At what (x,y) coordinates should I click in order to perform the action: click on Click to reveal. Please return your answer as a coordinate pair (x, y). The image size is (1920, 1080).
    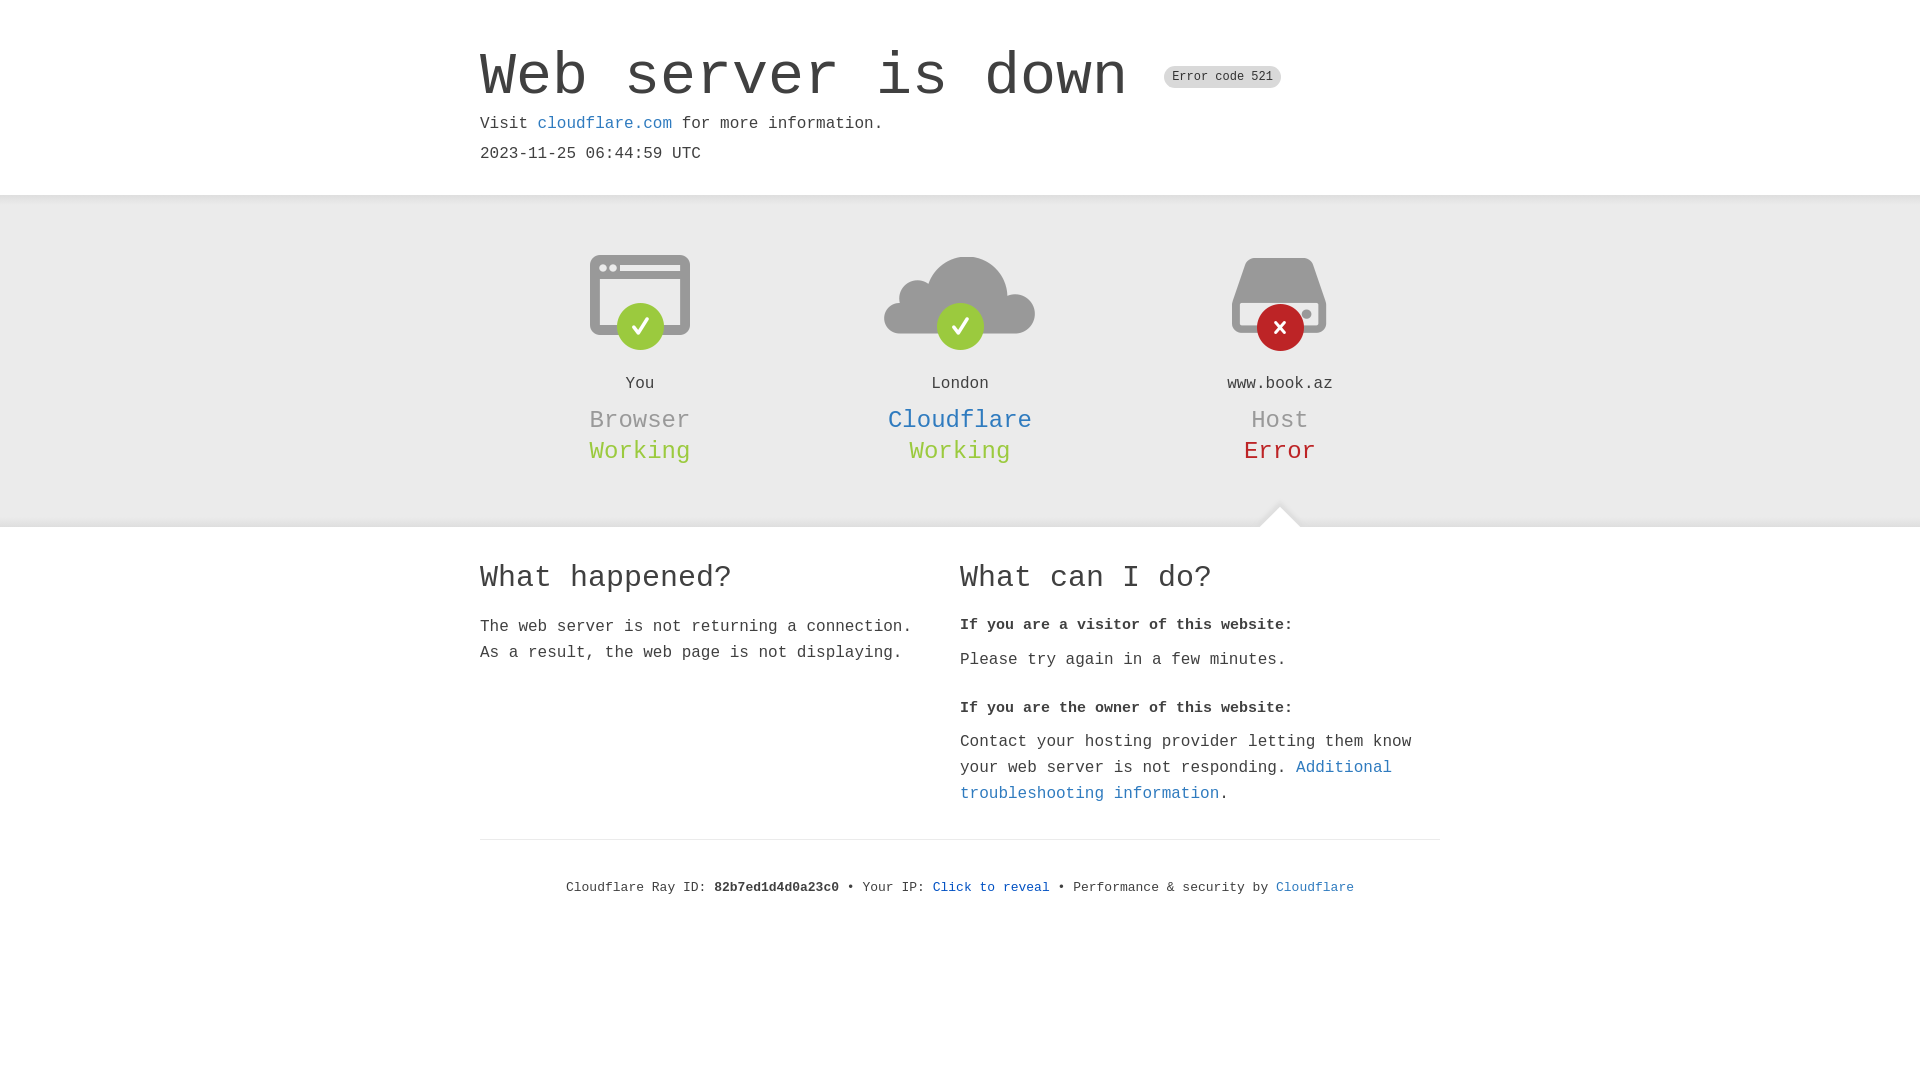
    Looking at the image, I should click on (992, 888).